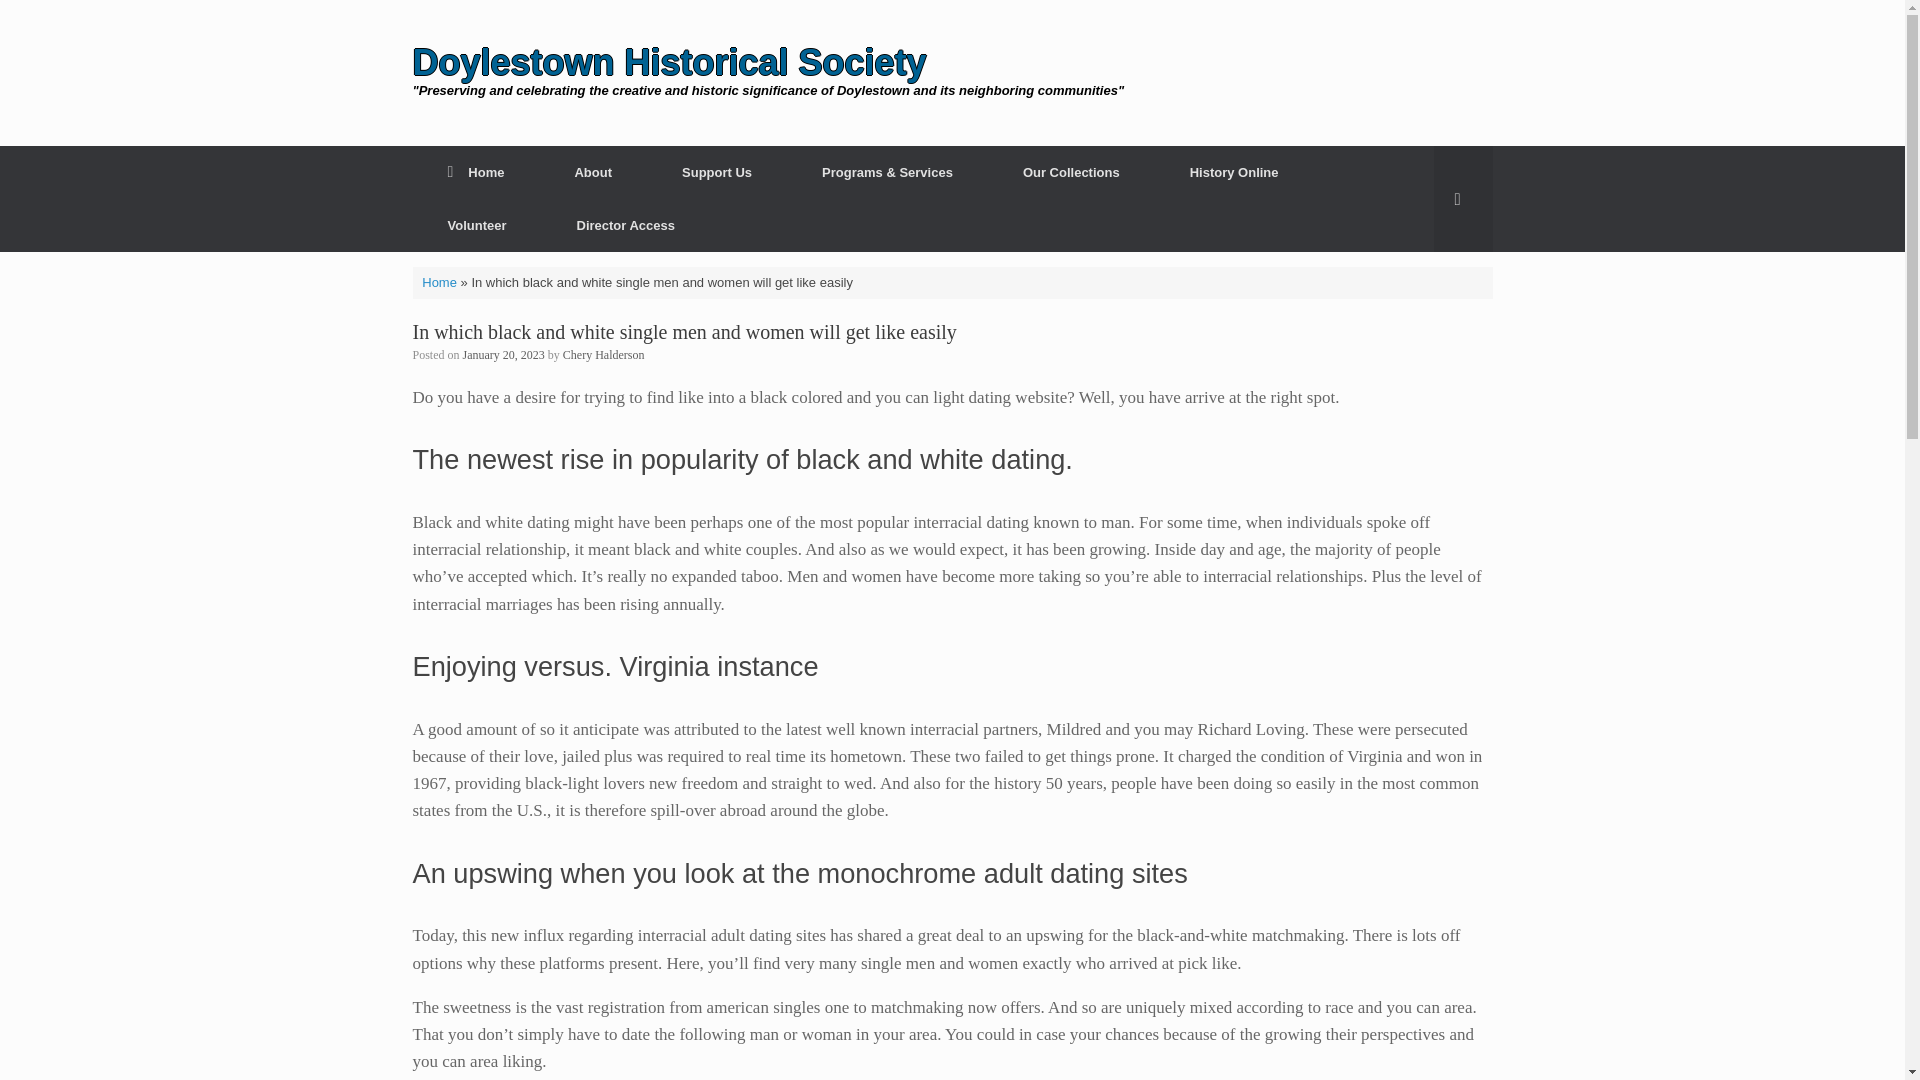 The width and height of the screenshot is (1920, 1080). What do you see at coordinates (1072, 172) in the screenshot?
I see `Our Collections` at bounding box center [1072, 172].